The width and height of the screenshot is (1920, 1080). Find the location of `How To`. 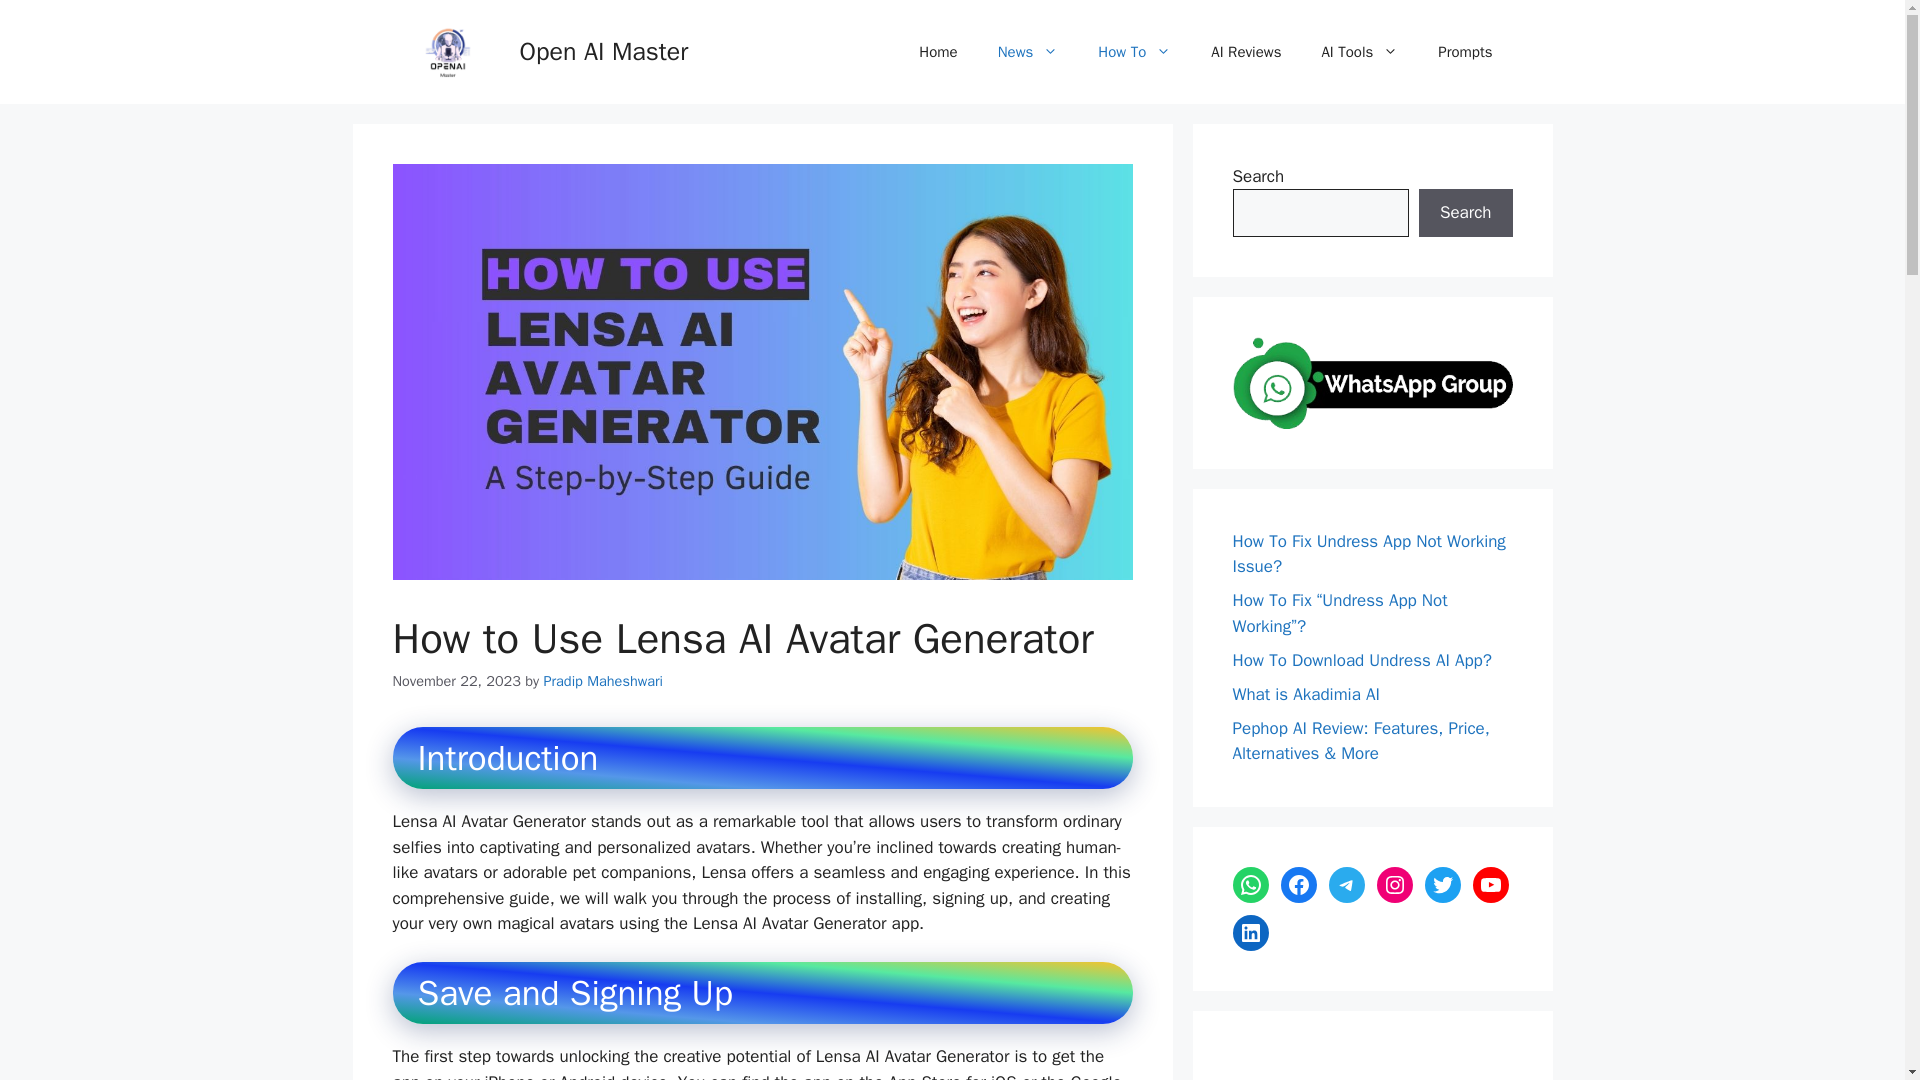

How To is located at coordinates (1134, 52).